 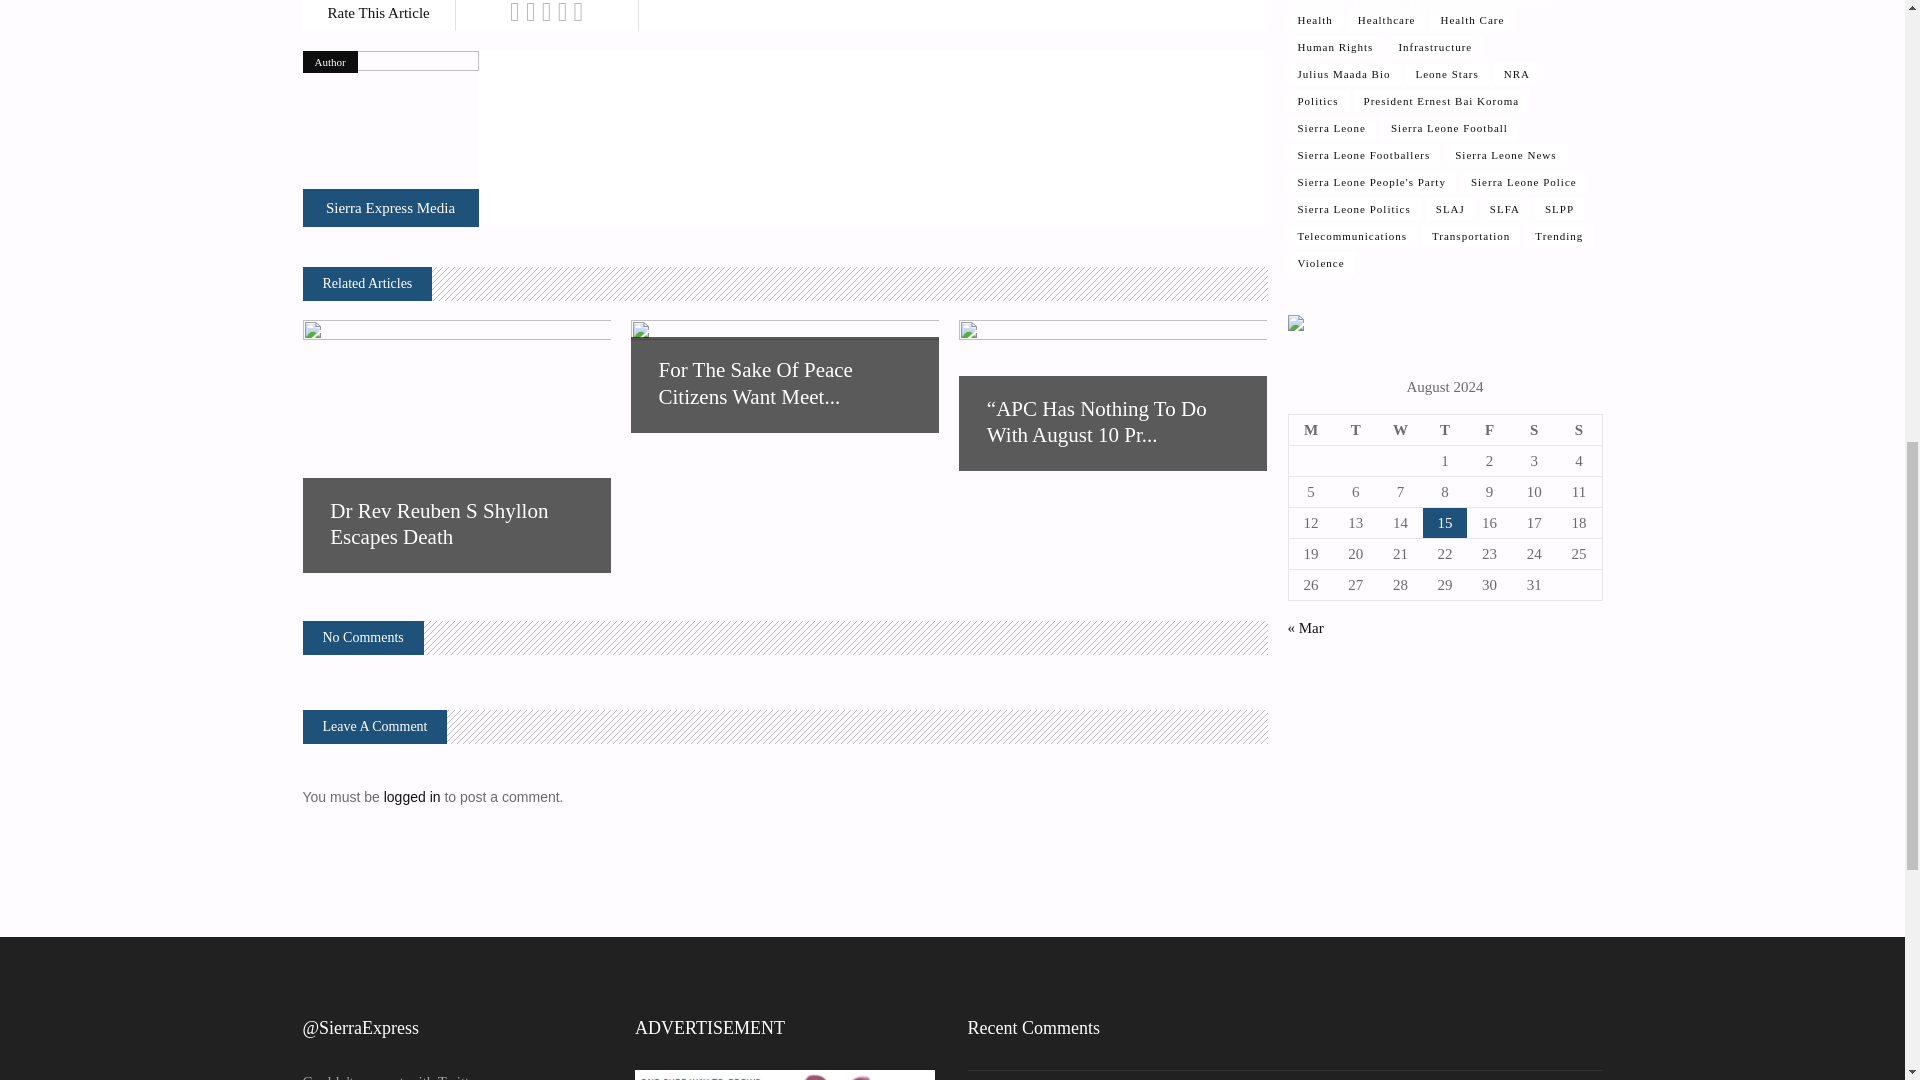 I want to click on Friday, so click(x=1489, y=430).